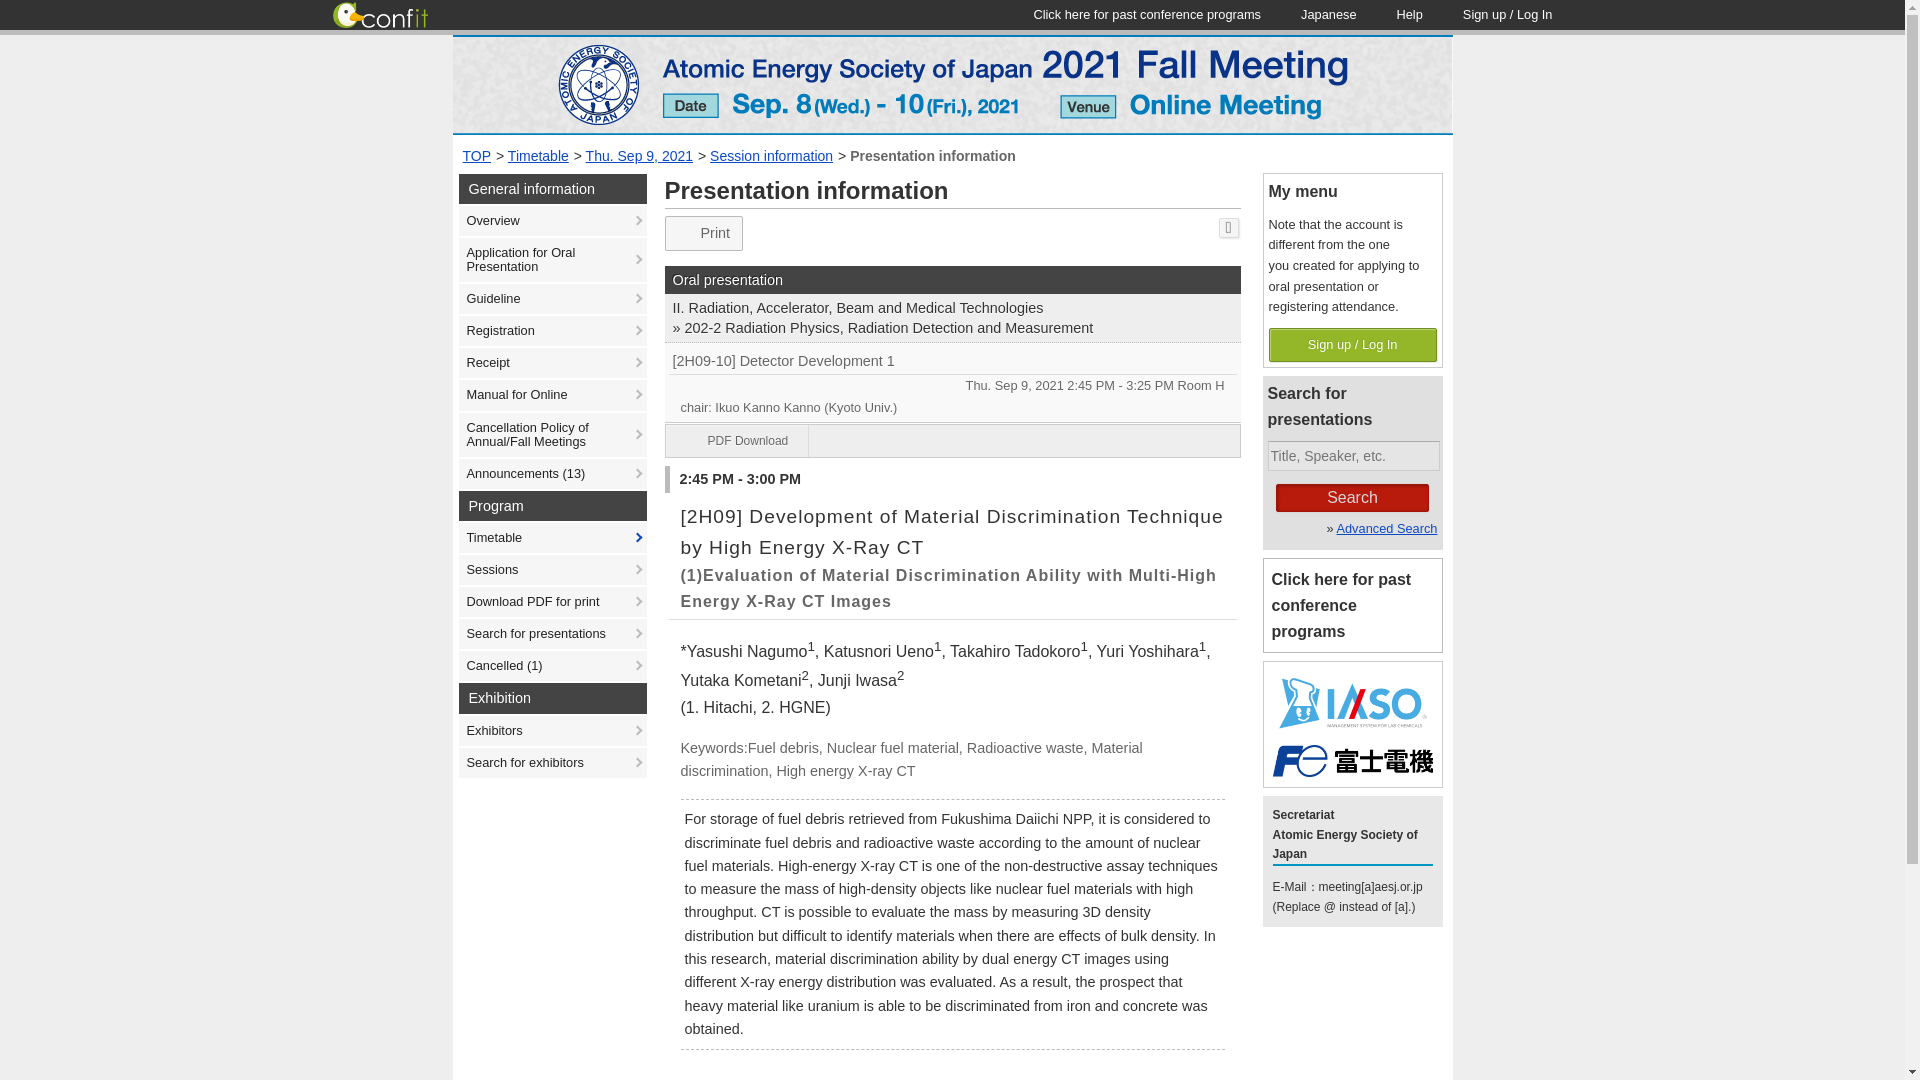  Describe the element at coordinates (552, 330) in the screenshot. I see `Registration` at that location.